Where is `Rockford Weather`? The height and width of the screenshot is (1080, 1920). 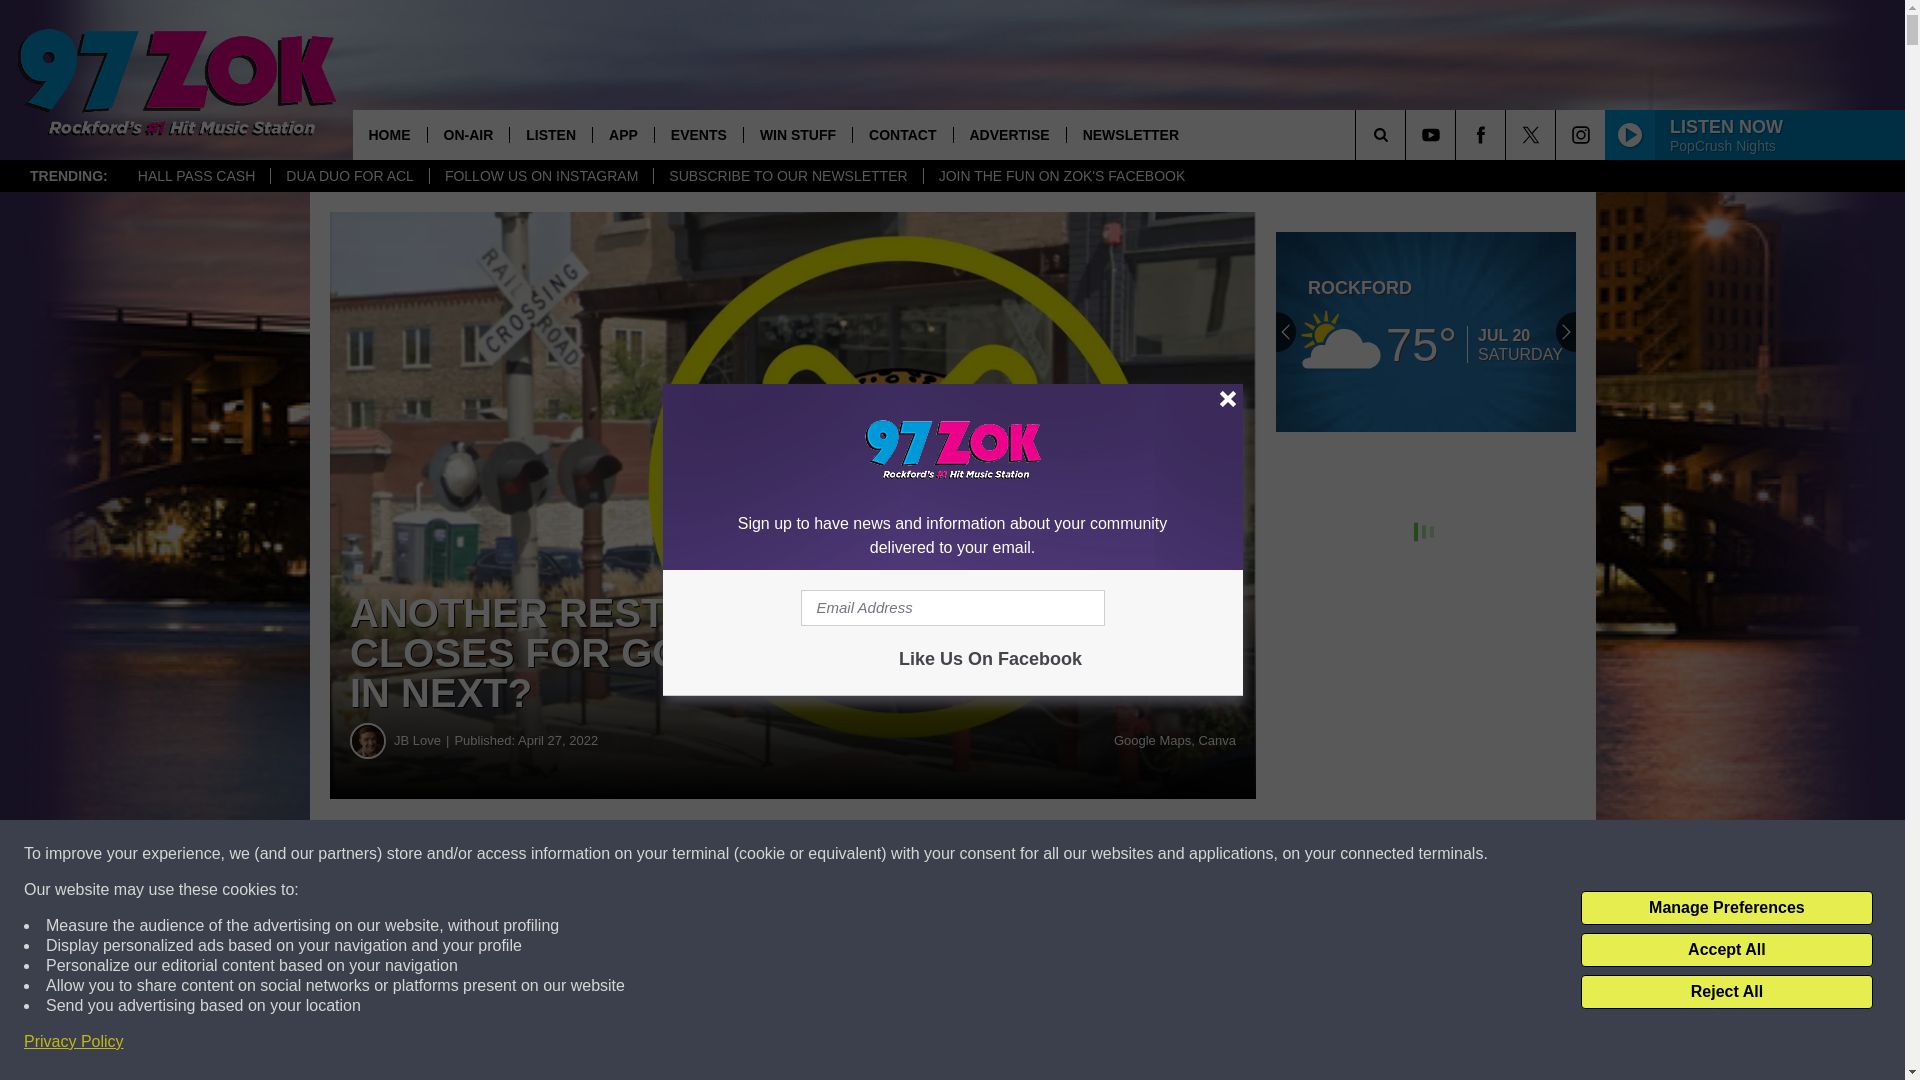 Rockford Weather is located at coordinates (1426, 332).